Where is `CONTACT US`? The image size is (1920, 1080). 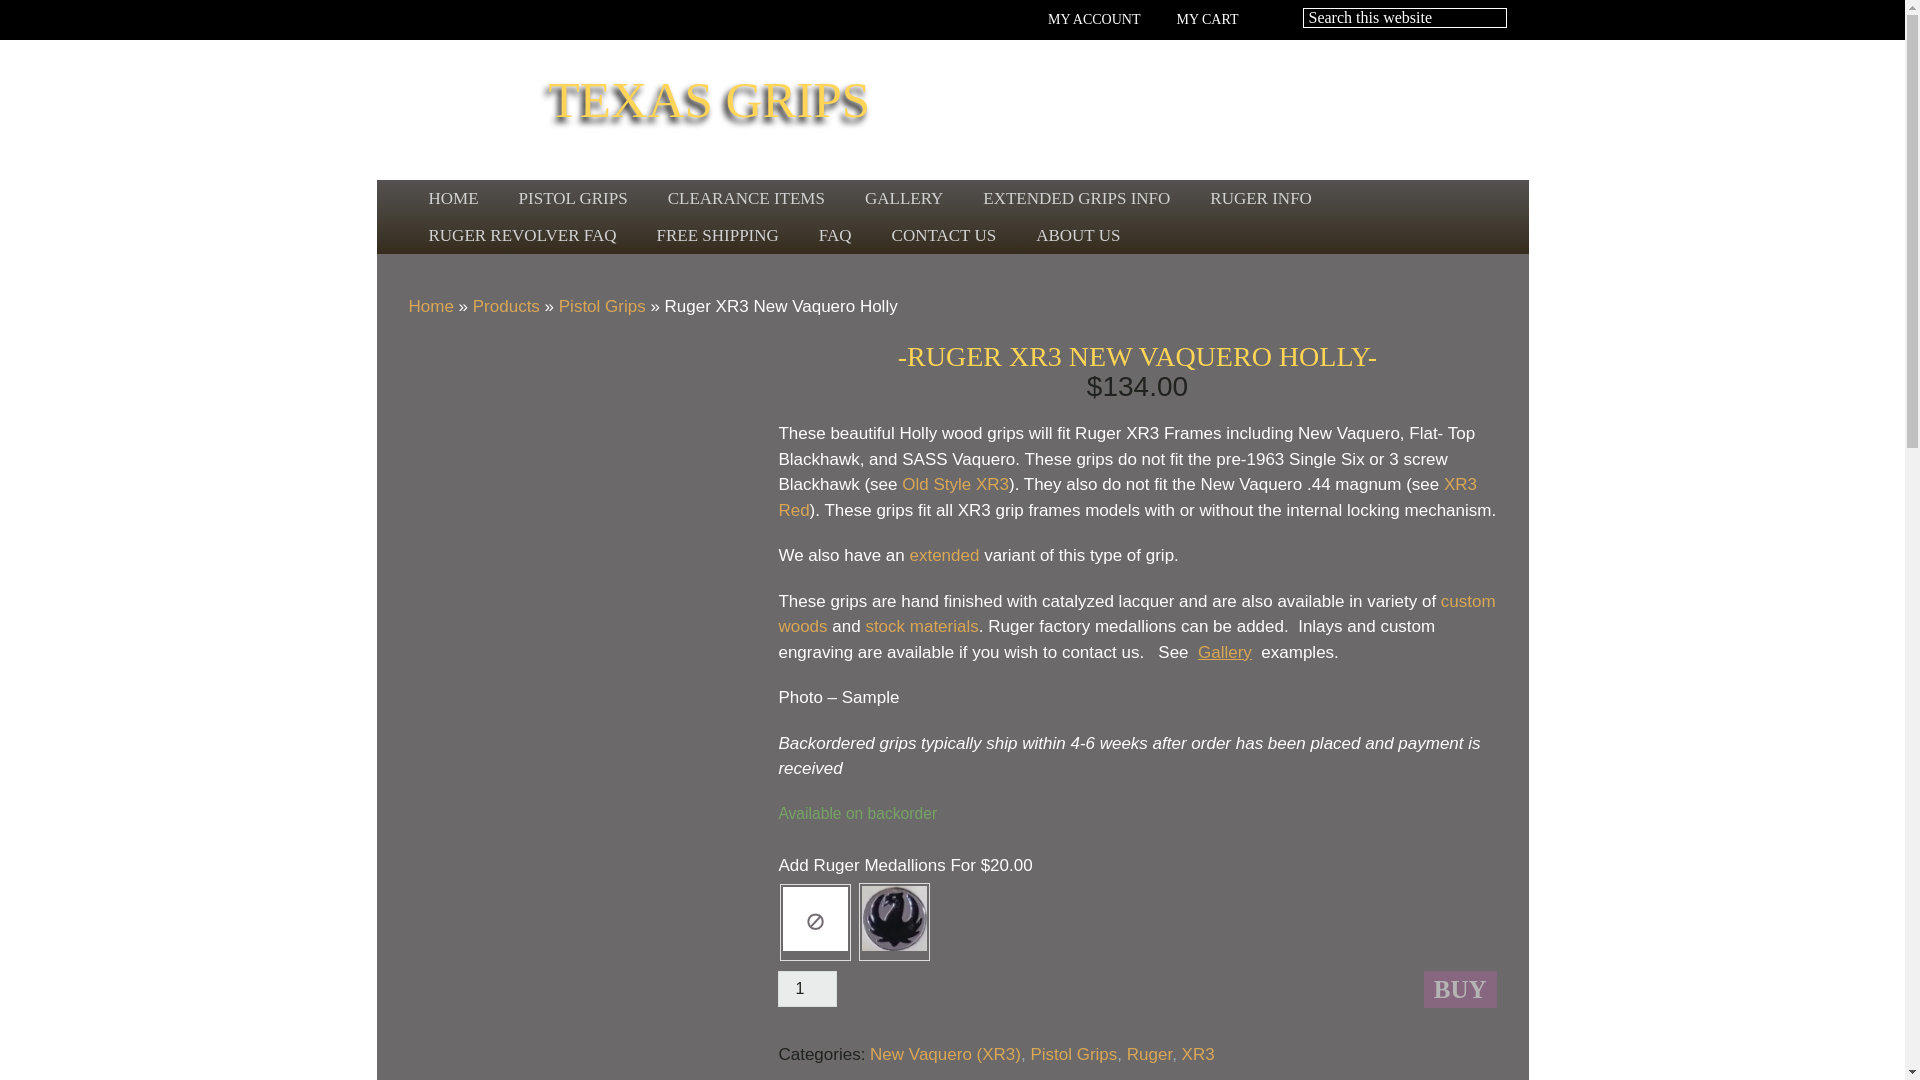 CONTACT US is located at coordinates (944, 235).